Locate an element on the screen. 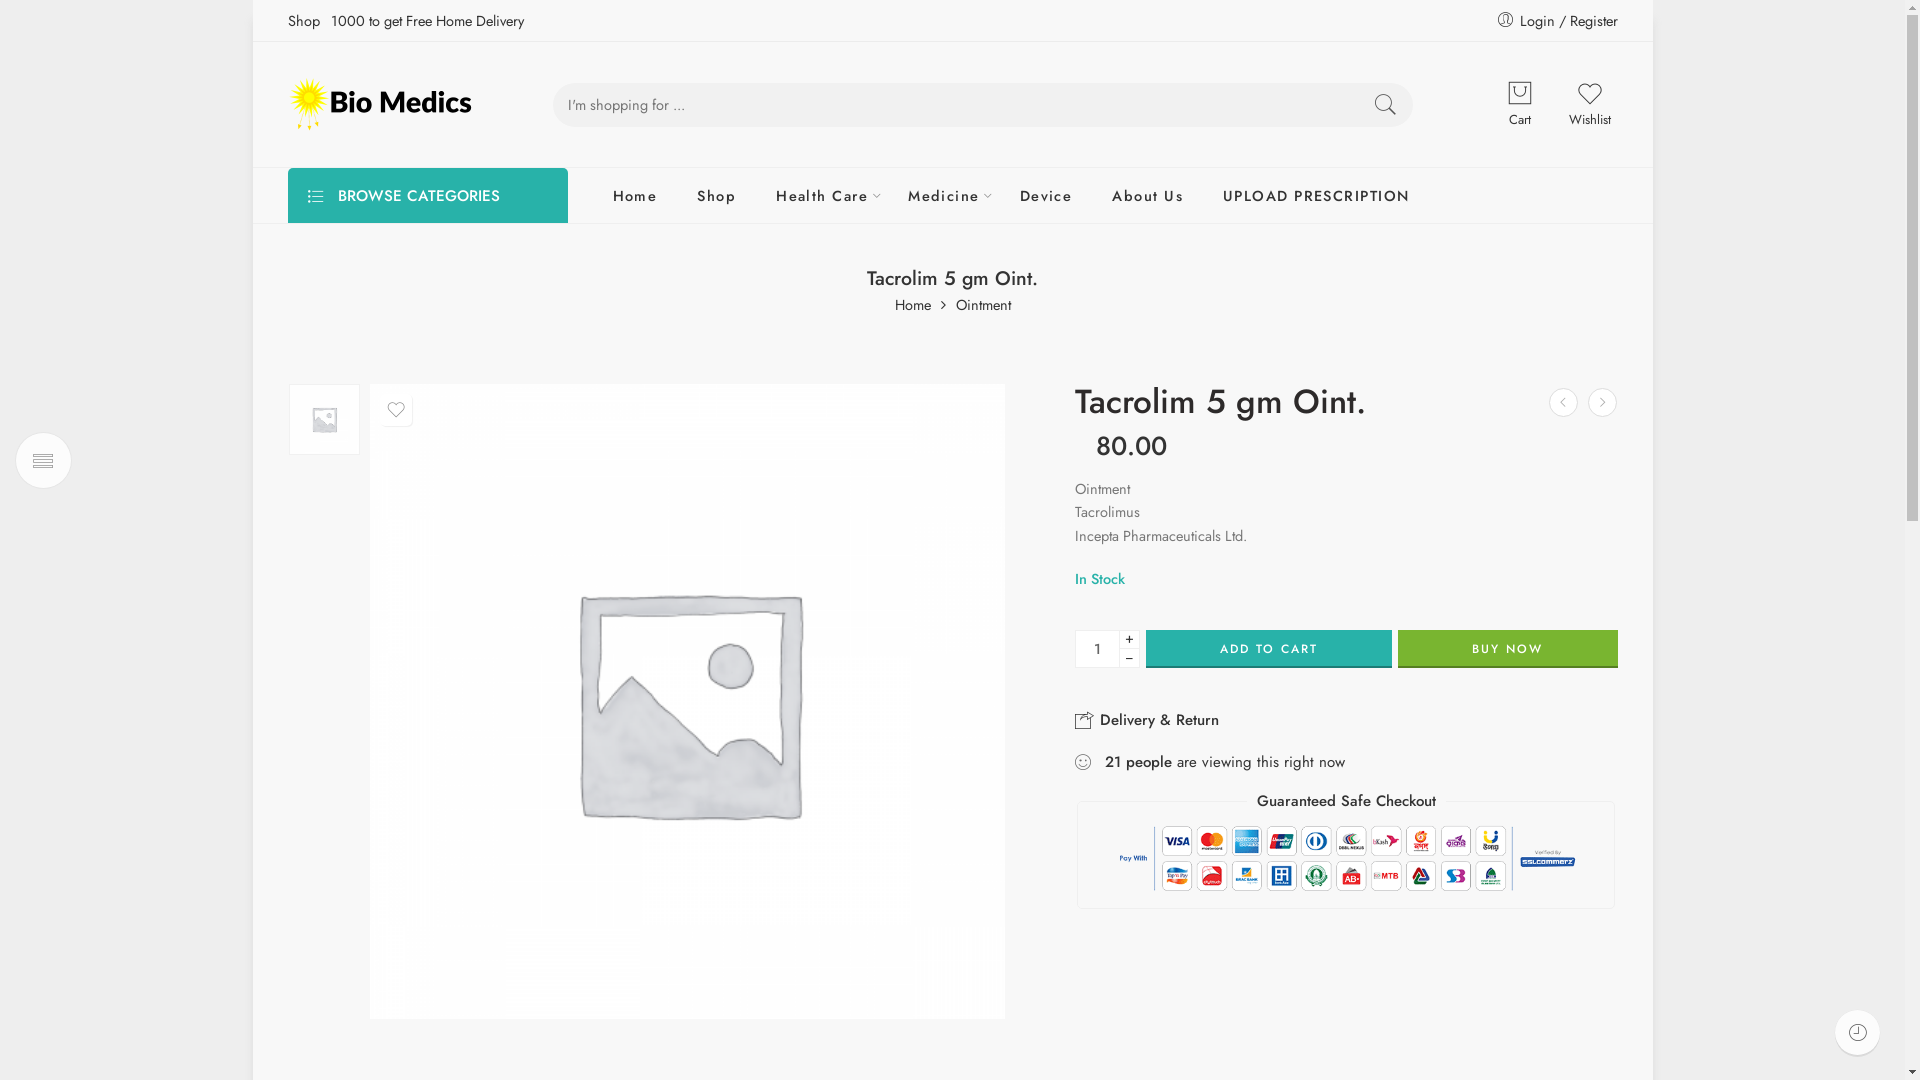  ADD TO CART is located at coordinates (1269, 649).